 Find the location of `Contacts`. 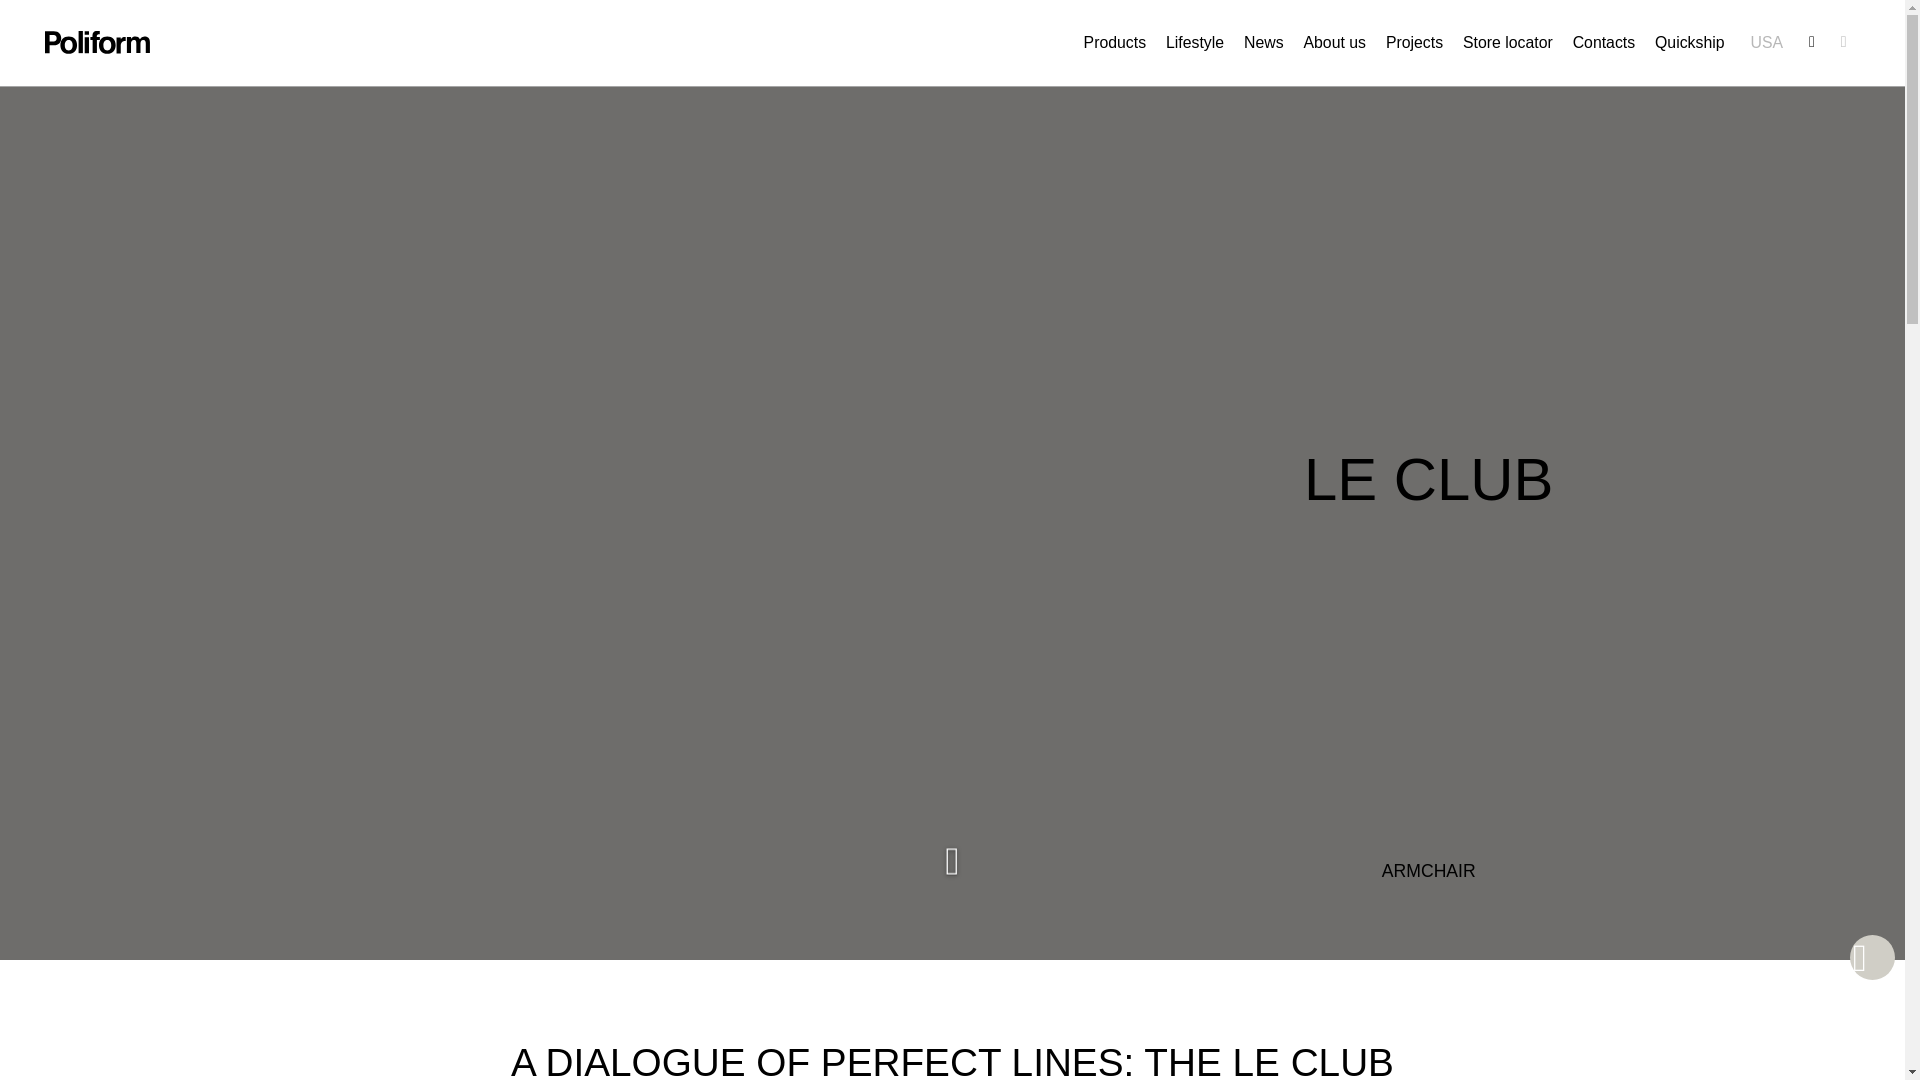

Contacts is located at coordinates (1604, 42).